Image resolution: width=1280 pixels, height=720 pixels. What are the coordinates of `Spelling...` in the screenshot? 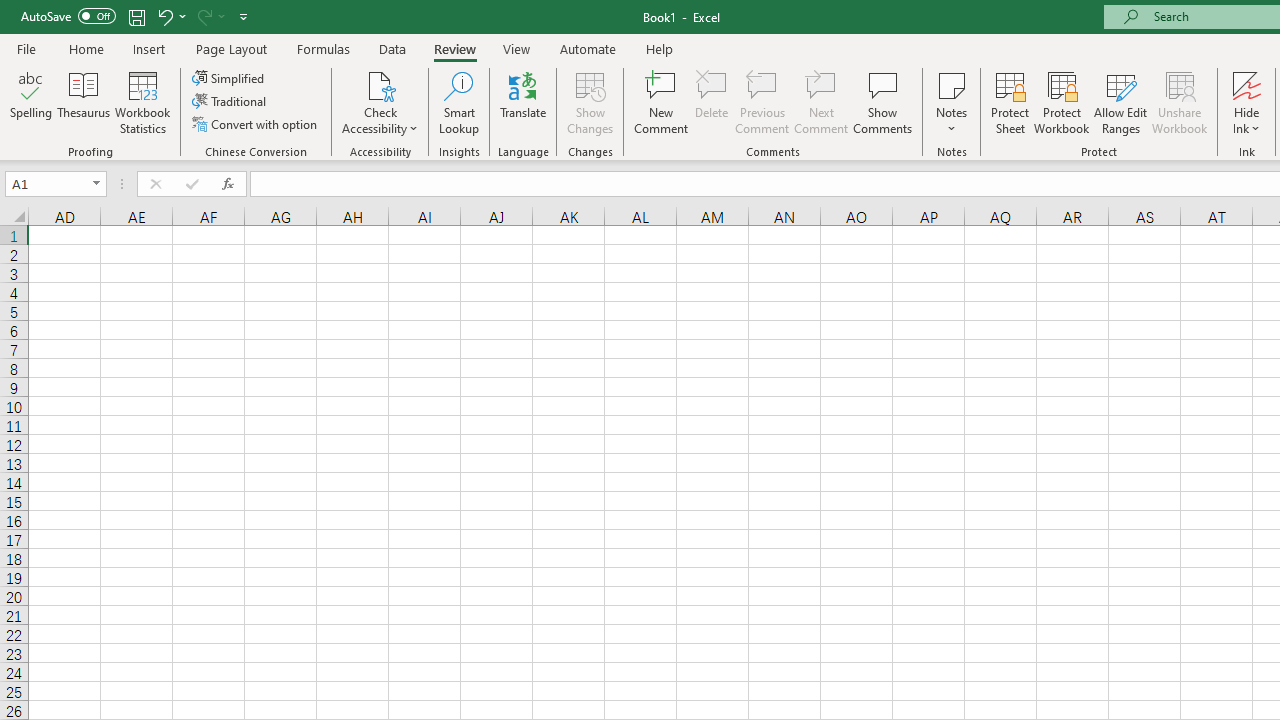 It's located at (31, 102).